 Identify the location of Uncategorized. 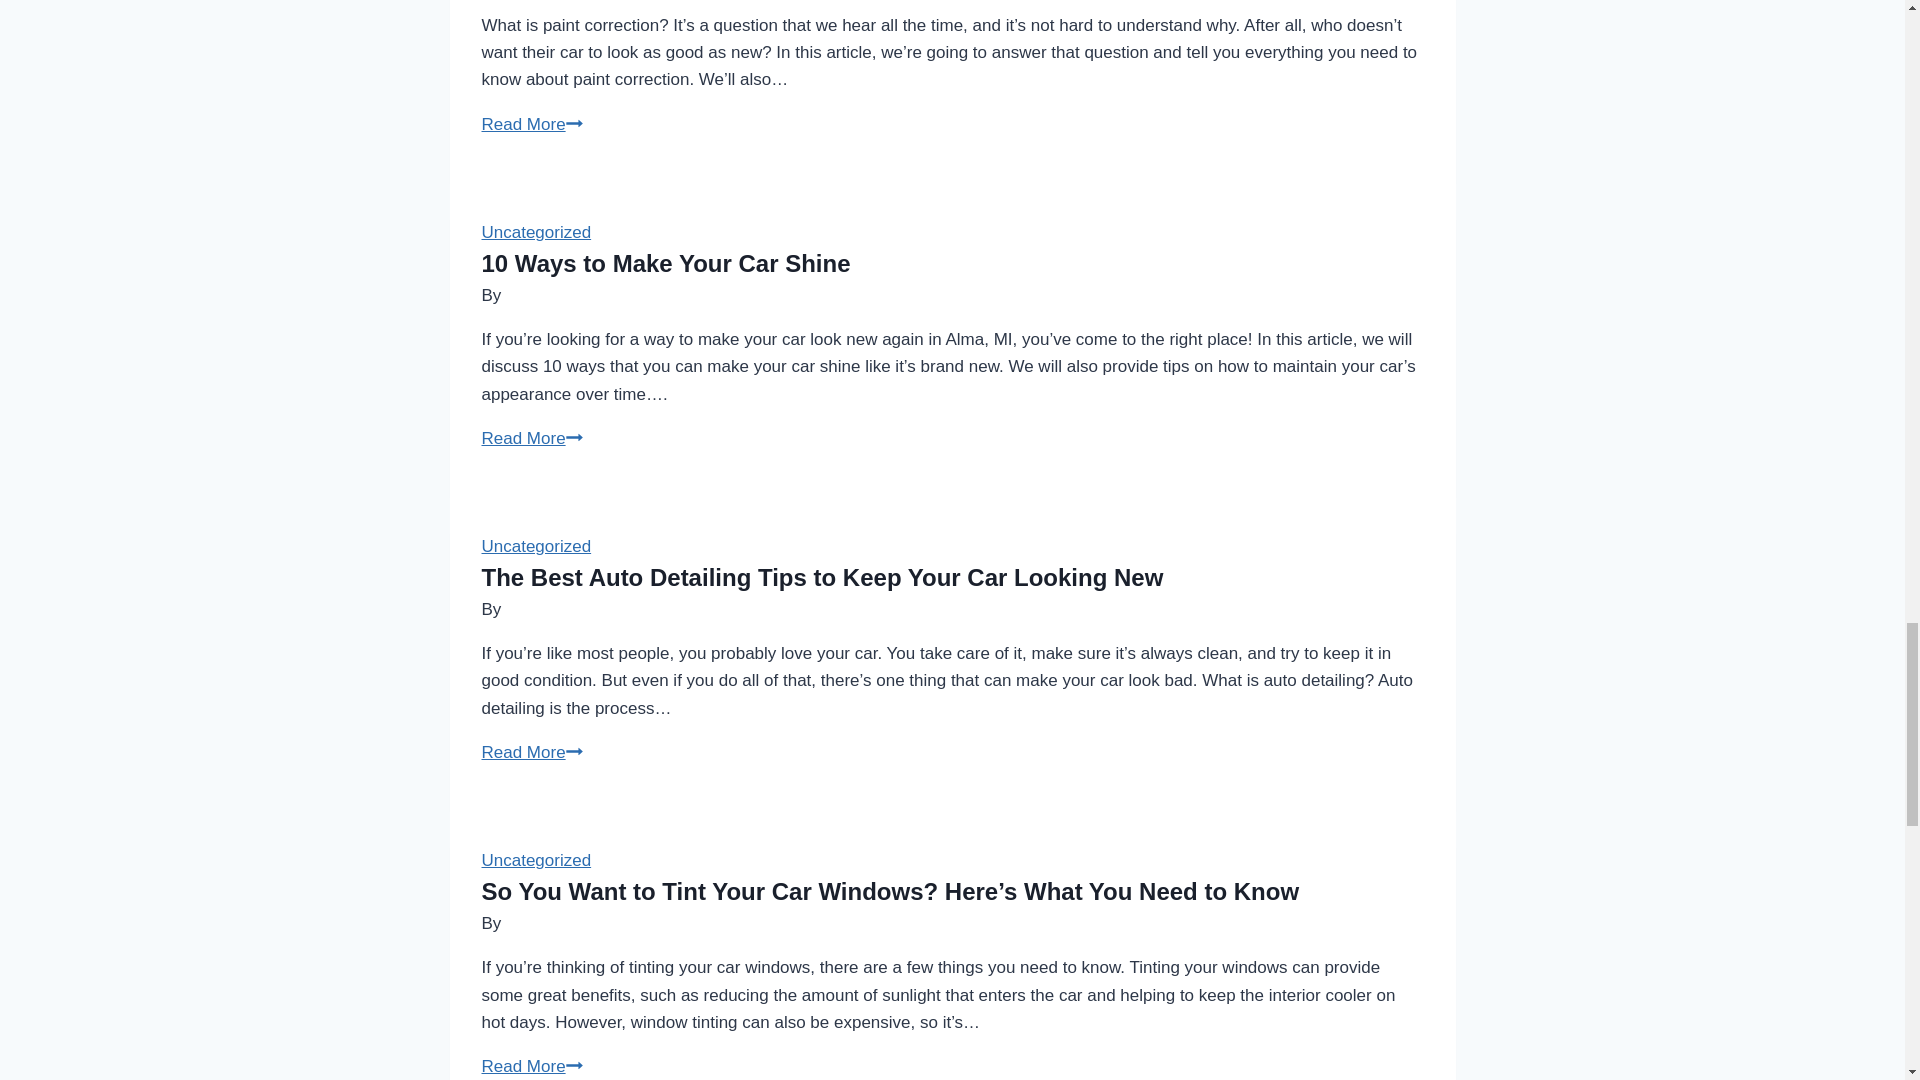
(822, 576).